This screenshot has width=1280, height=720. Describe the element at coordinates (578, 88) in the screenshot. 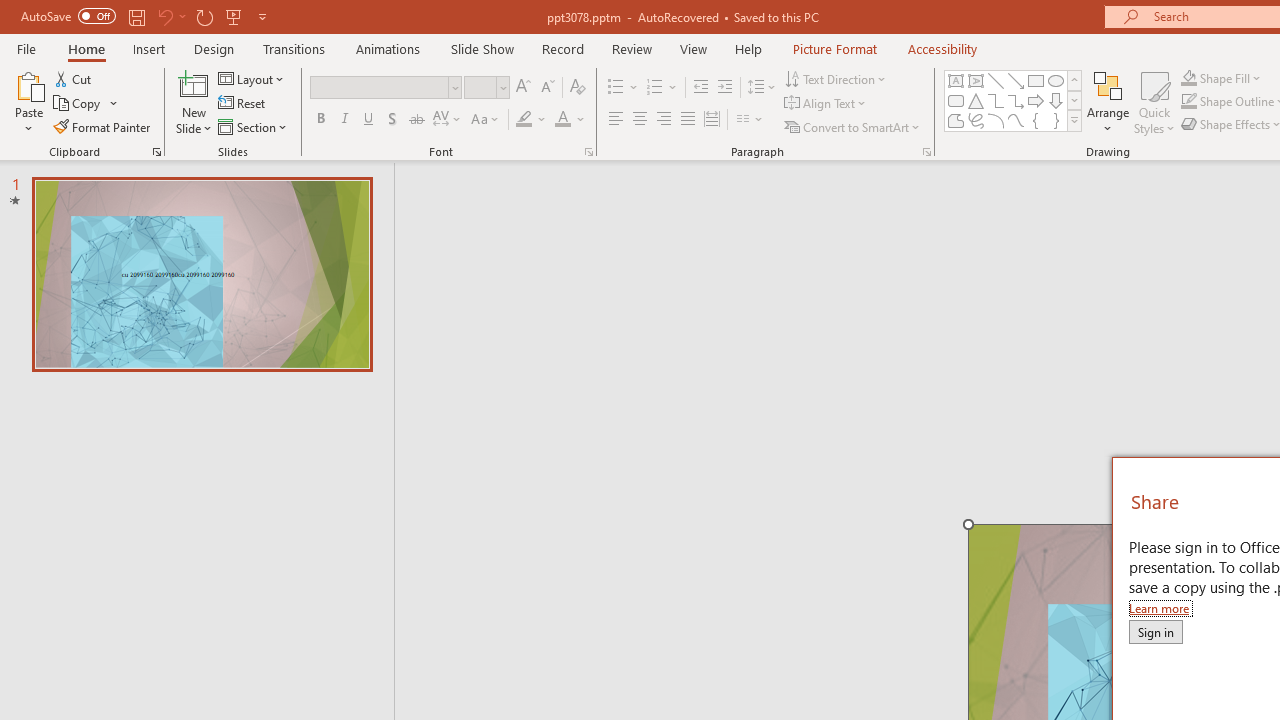

I see `Clear Formatting` at that location.